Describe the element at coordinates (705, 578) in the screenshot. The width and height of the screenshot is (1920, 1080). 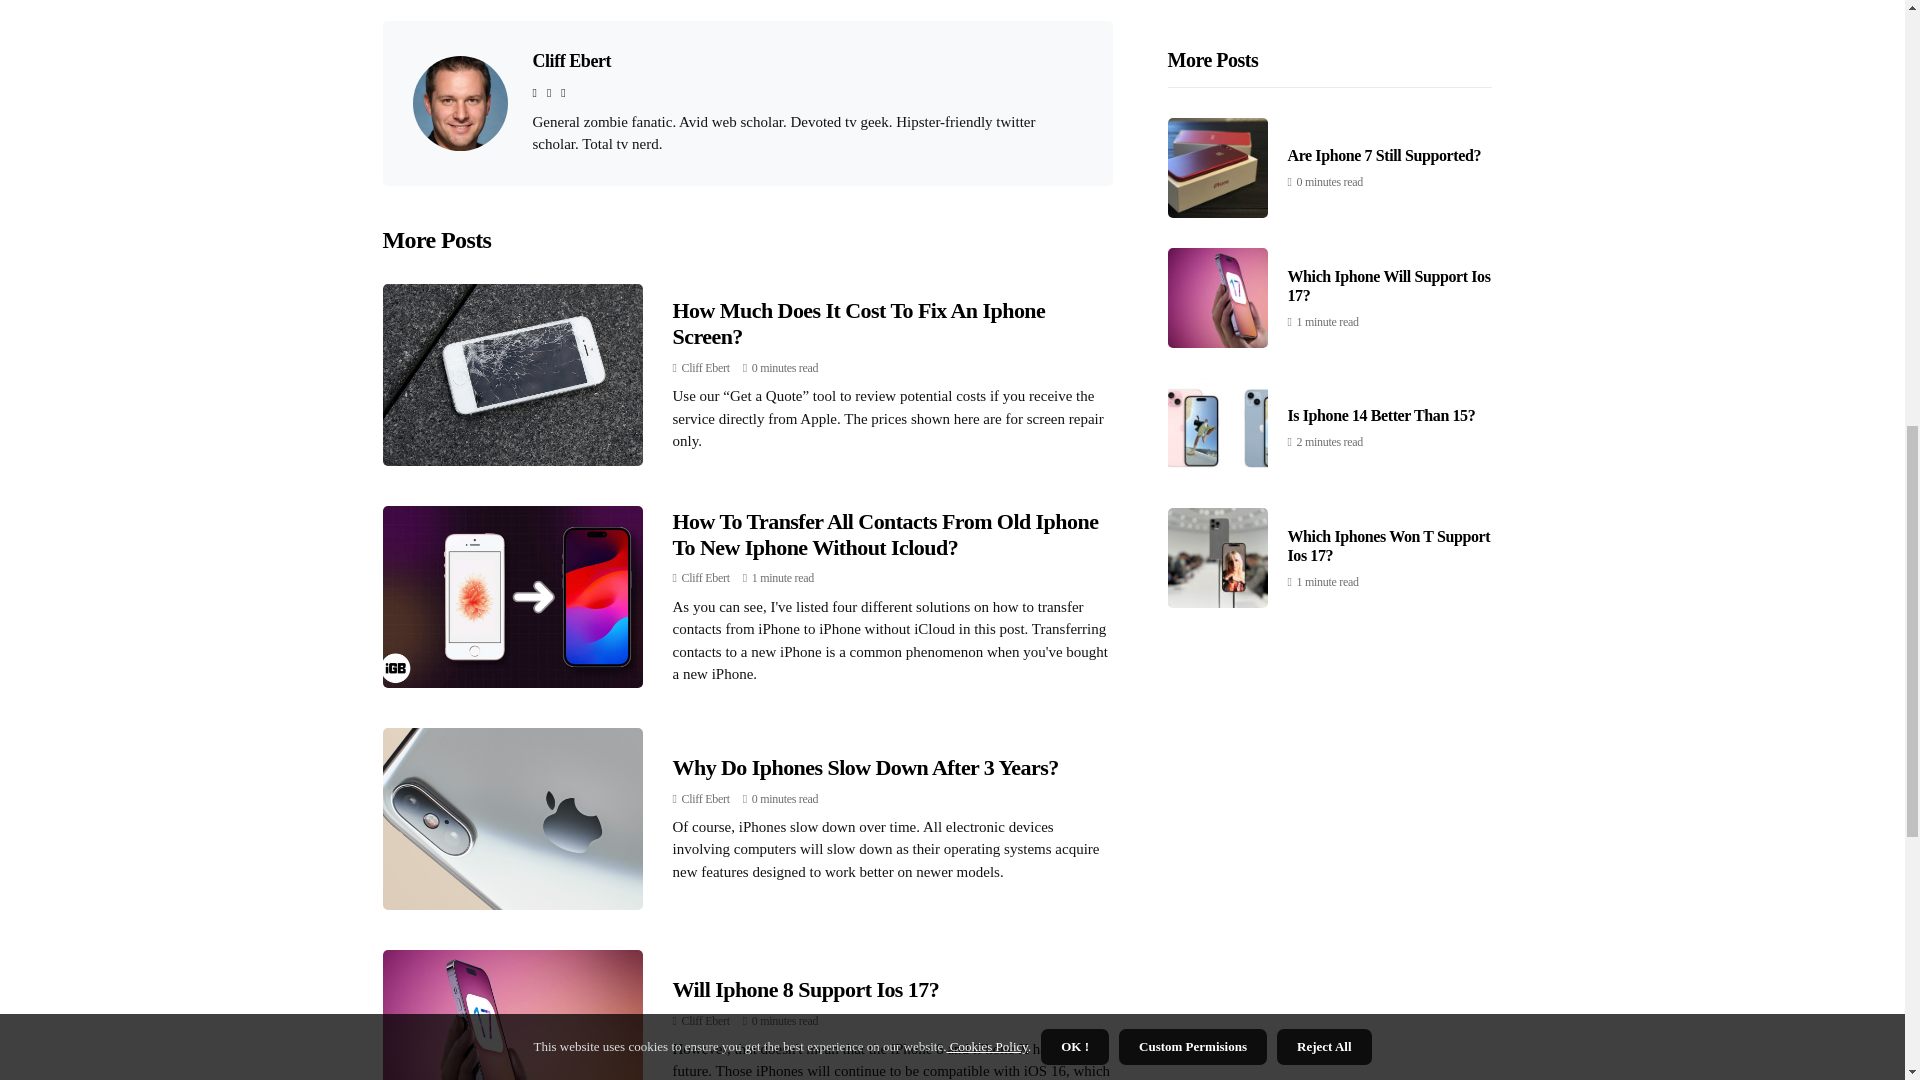
I see `Cliff Ebert` at that location.